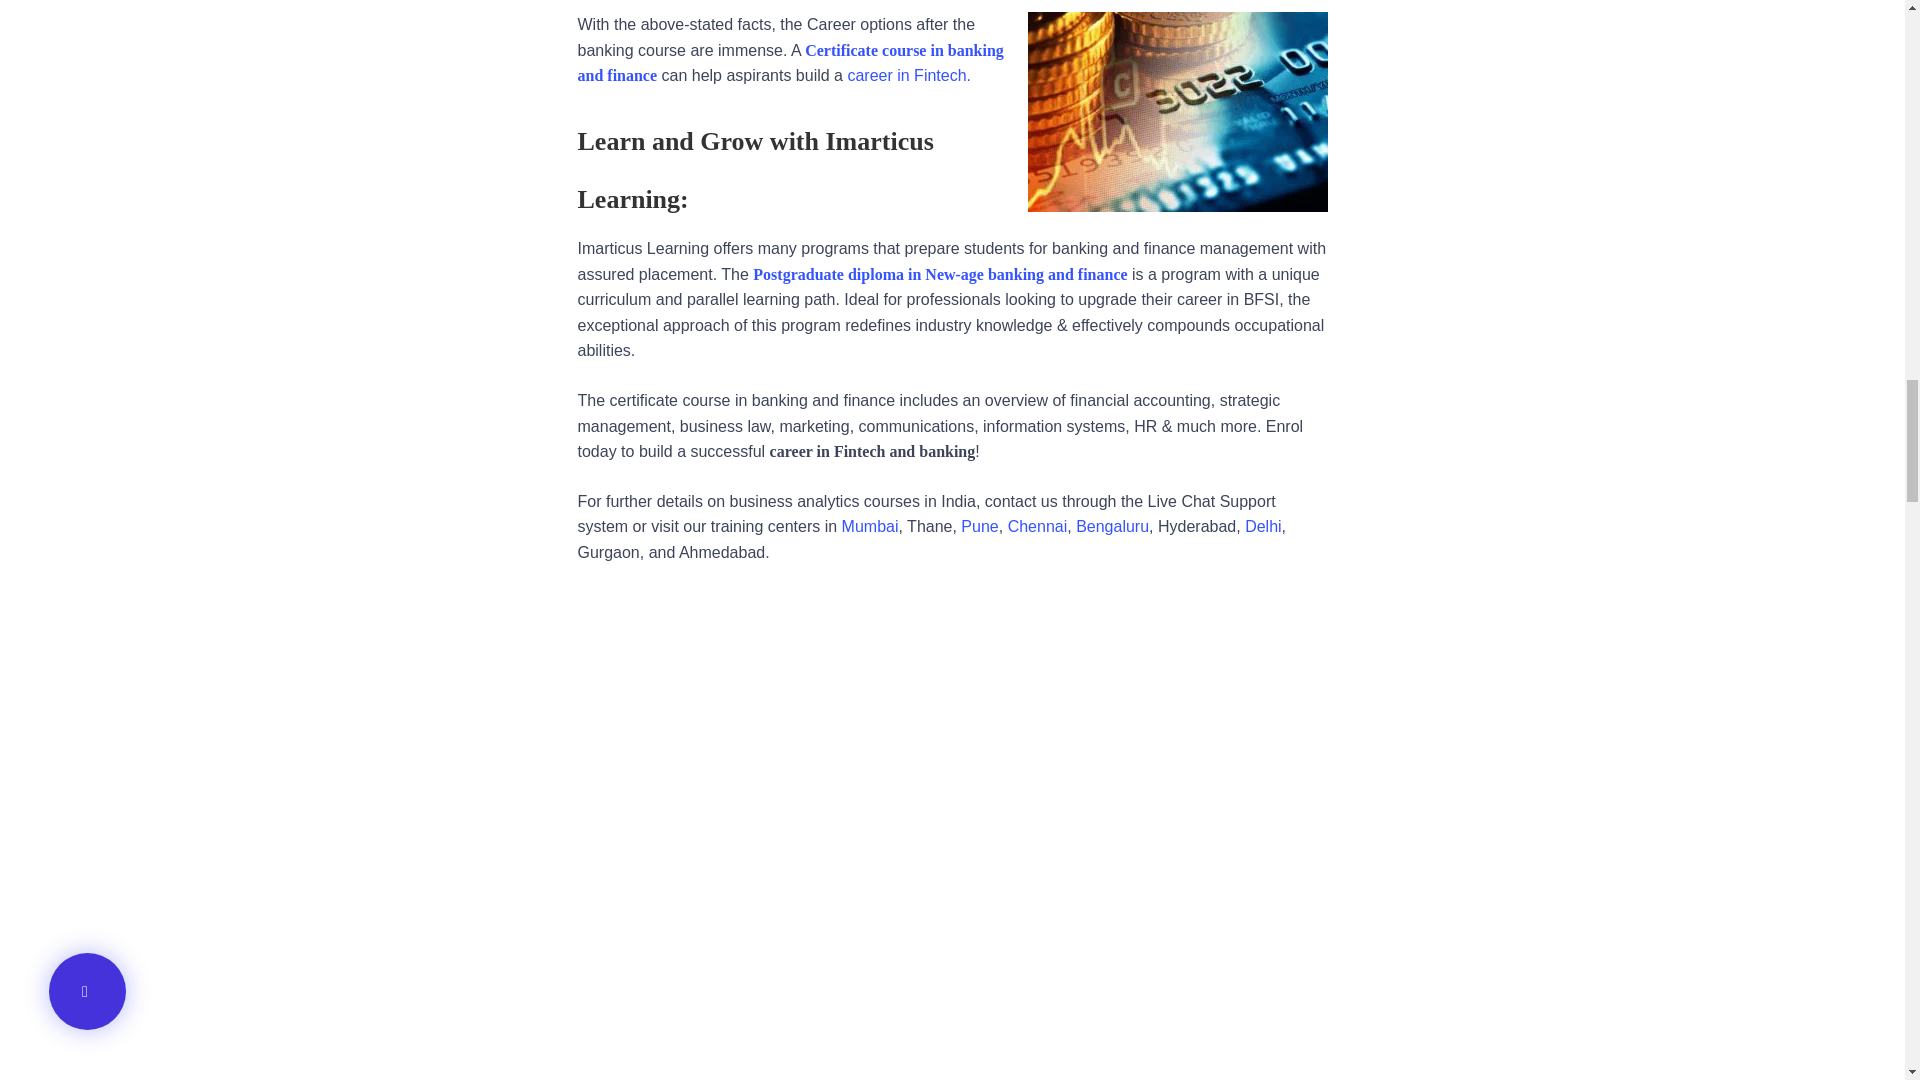  What do you see at coordinates (1112, 526) in the screenshot?
I see `Bengaluru` at bounding box center [1112, 526].